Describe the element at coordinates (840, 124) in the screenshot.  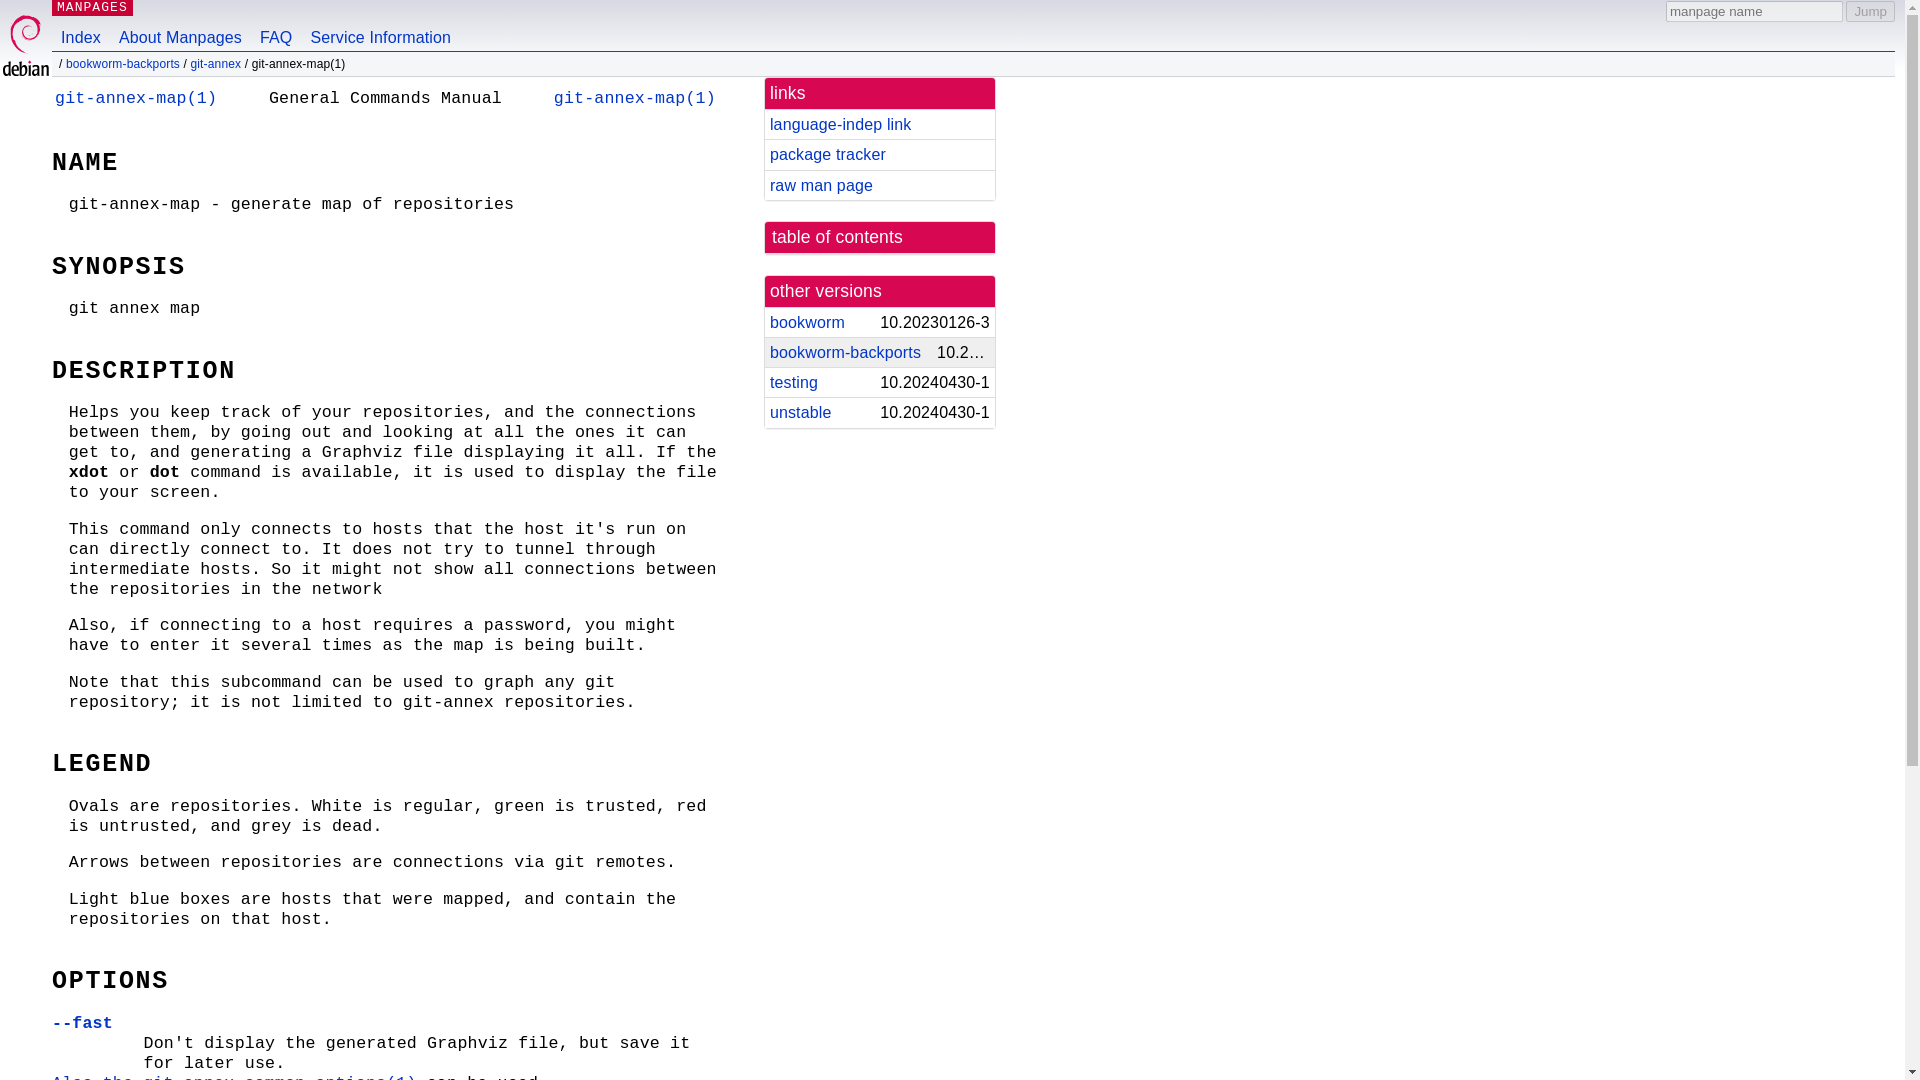
I see `language-indep link` at that location.